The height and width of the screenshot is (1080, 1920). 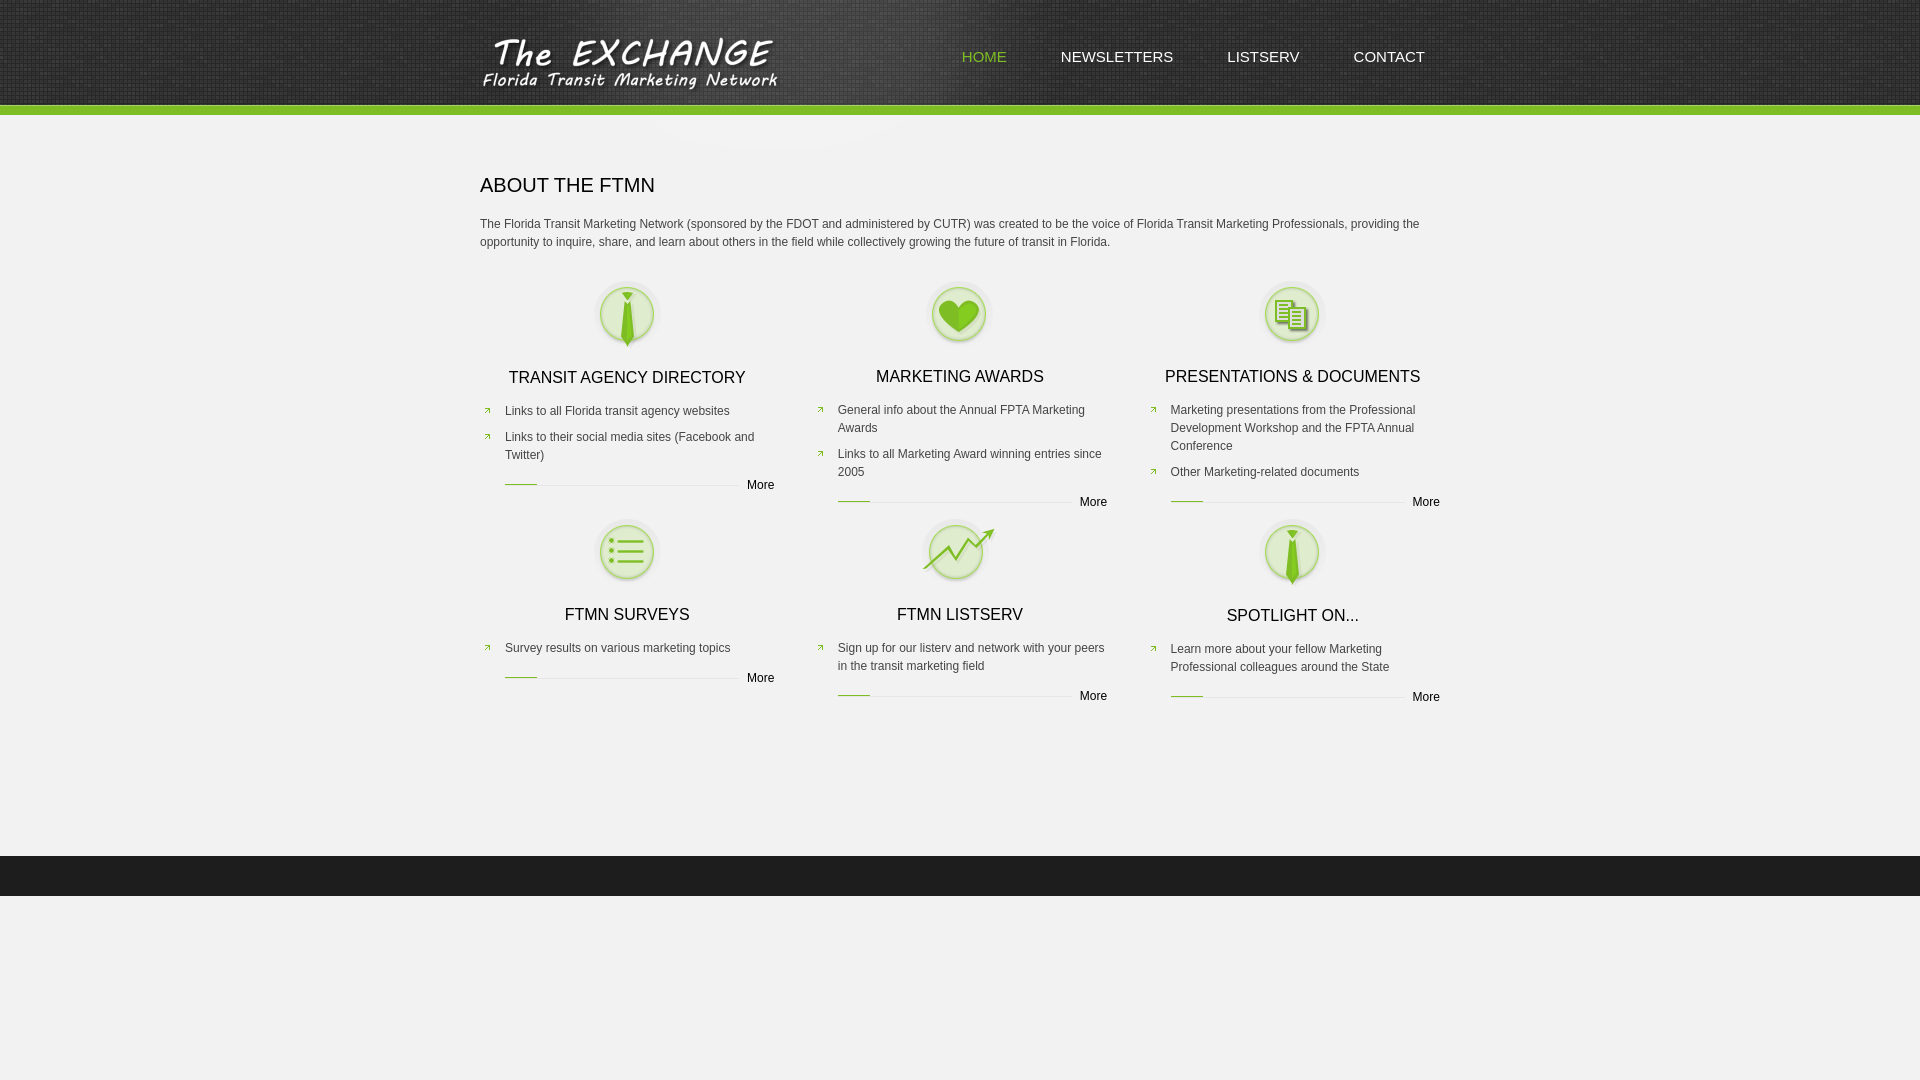 What do you see at coordinates (1263, 60) in the screenshot?
I see `LISTSERV` at bounding box center [1263, 60].